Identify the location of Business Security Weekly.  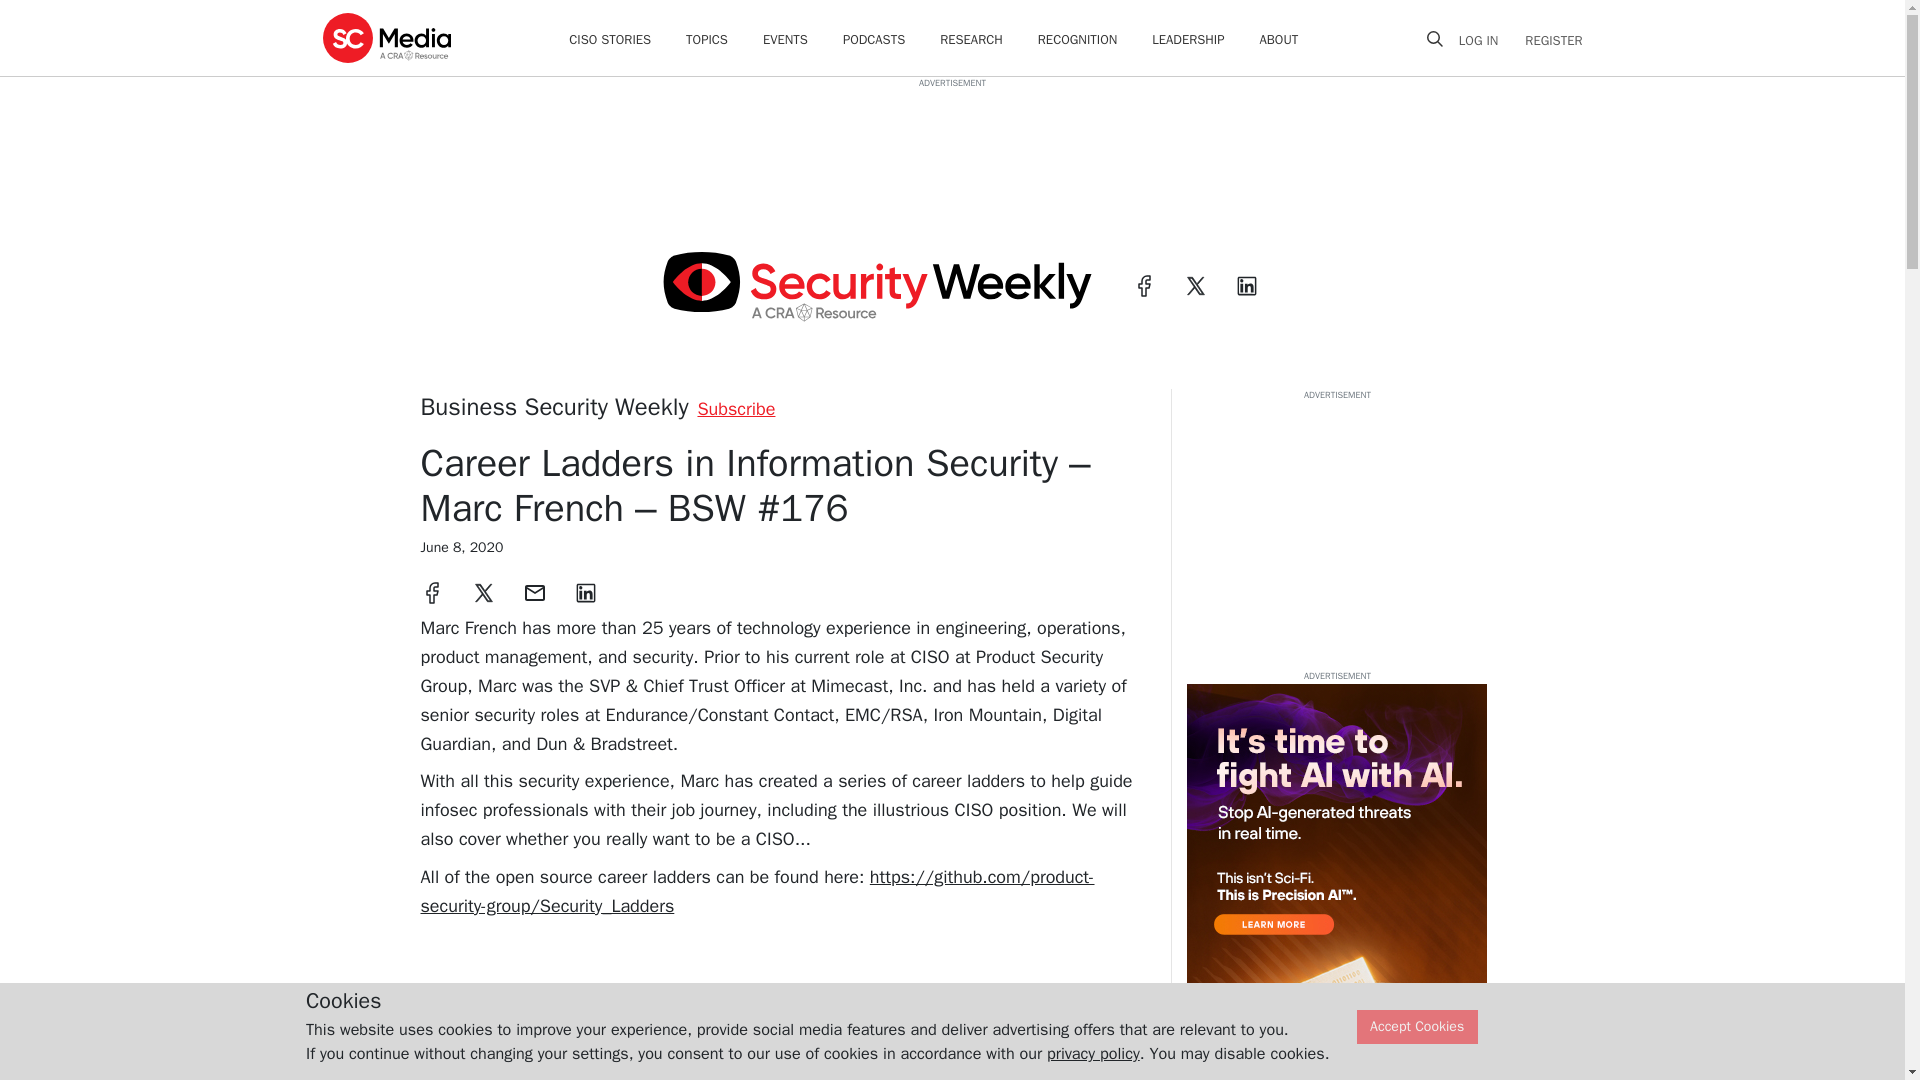
(554, 407).